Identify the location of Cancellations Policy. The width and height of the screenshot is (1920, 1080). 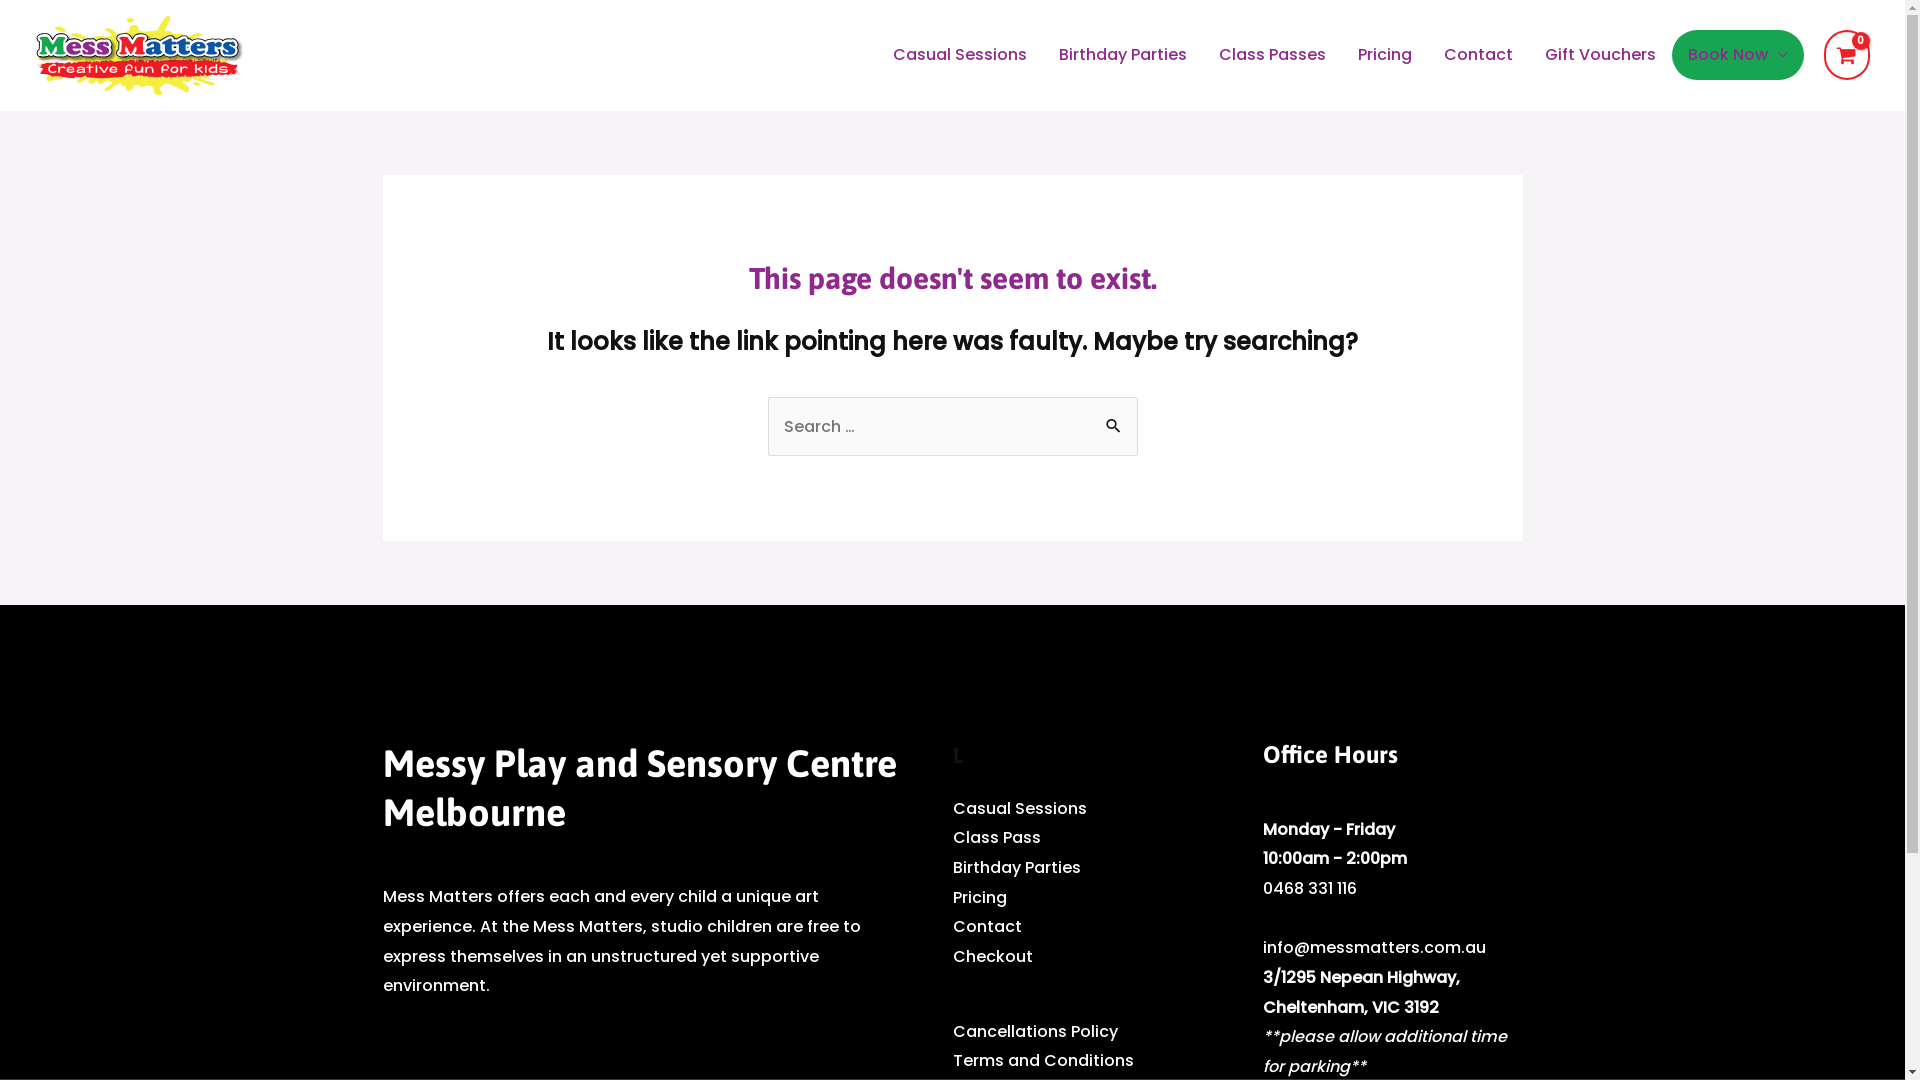
(1034, 1032).